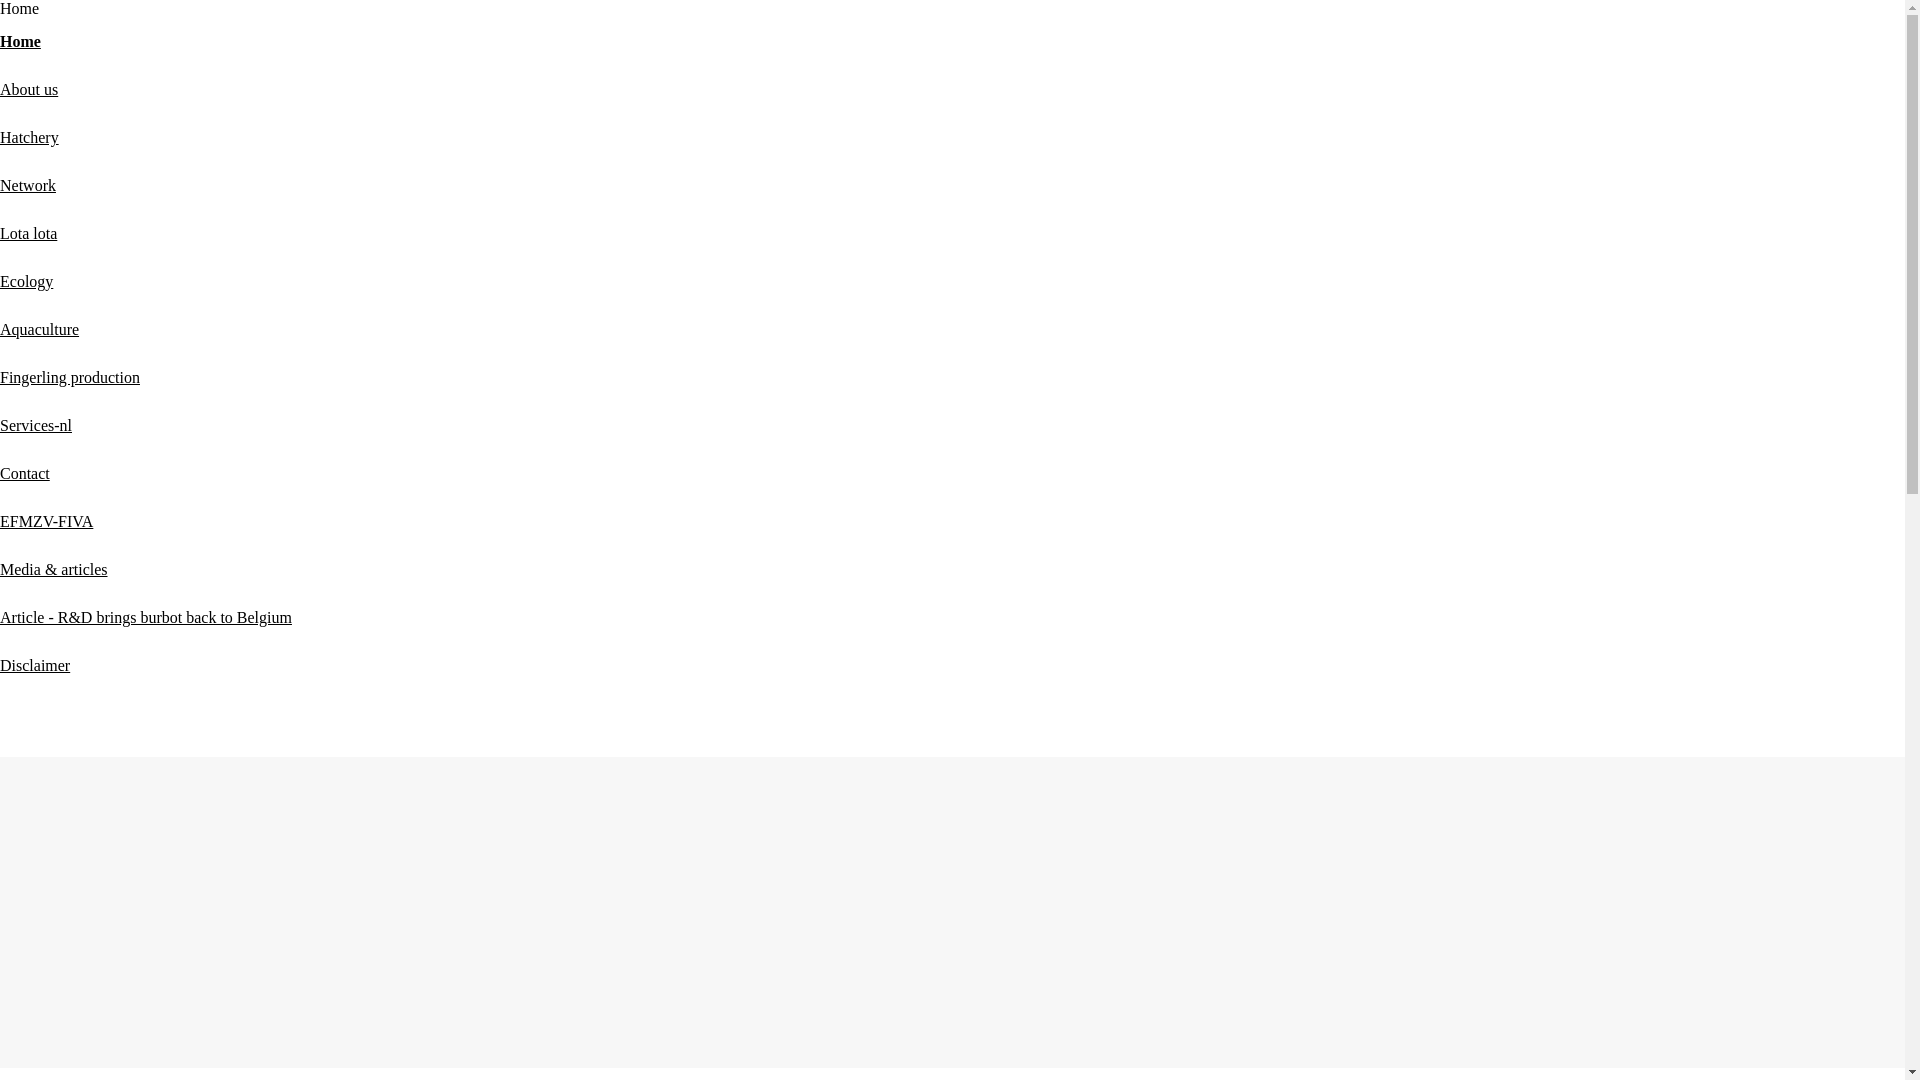  What do you see at coordinates (46, 522) in the screenshot?
I see `EFMZV-FIVA` at bounding box center [46, 522].